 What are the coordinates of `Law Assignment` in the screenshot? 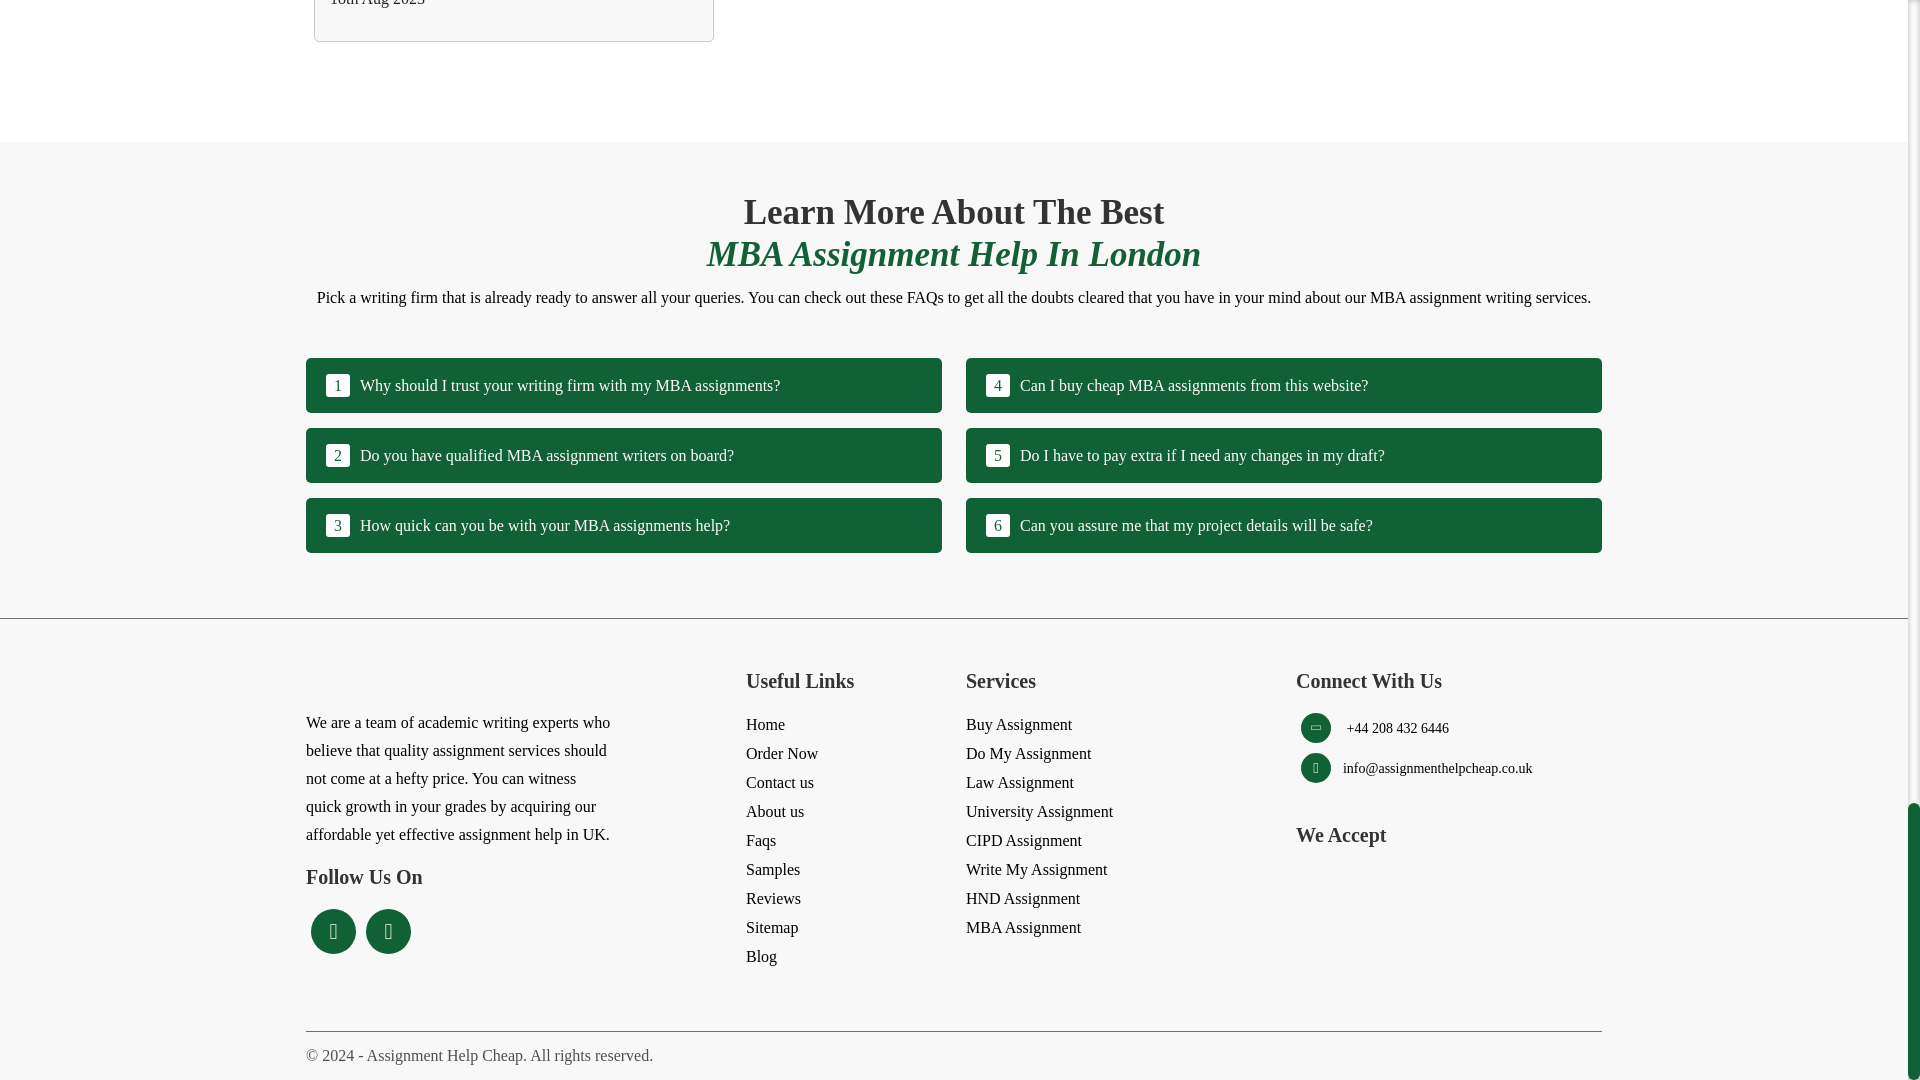 It's located at (1283, 524).